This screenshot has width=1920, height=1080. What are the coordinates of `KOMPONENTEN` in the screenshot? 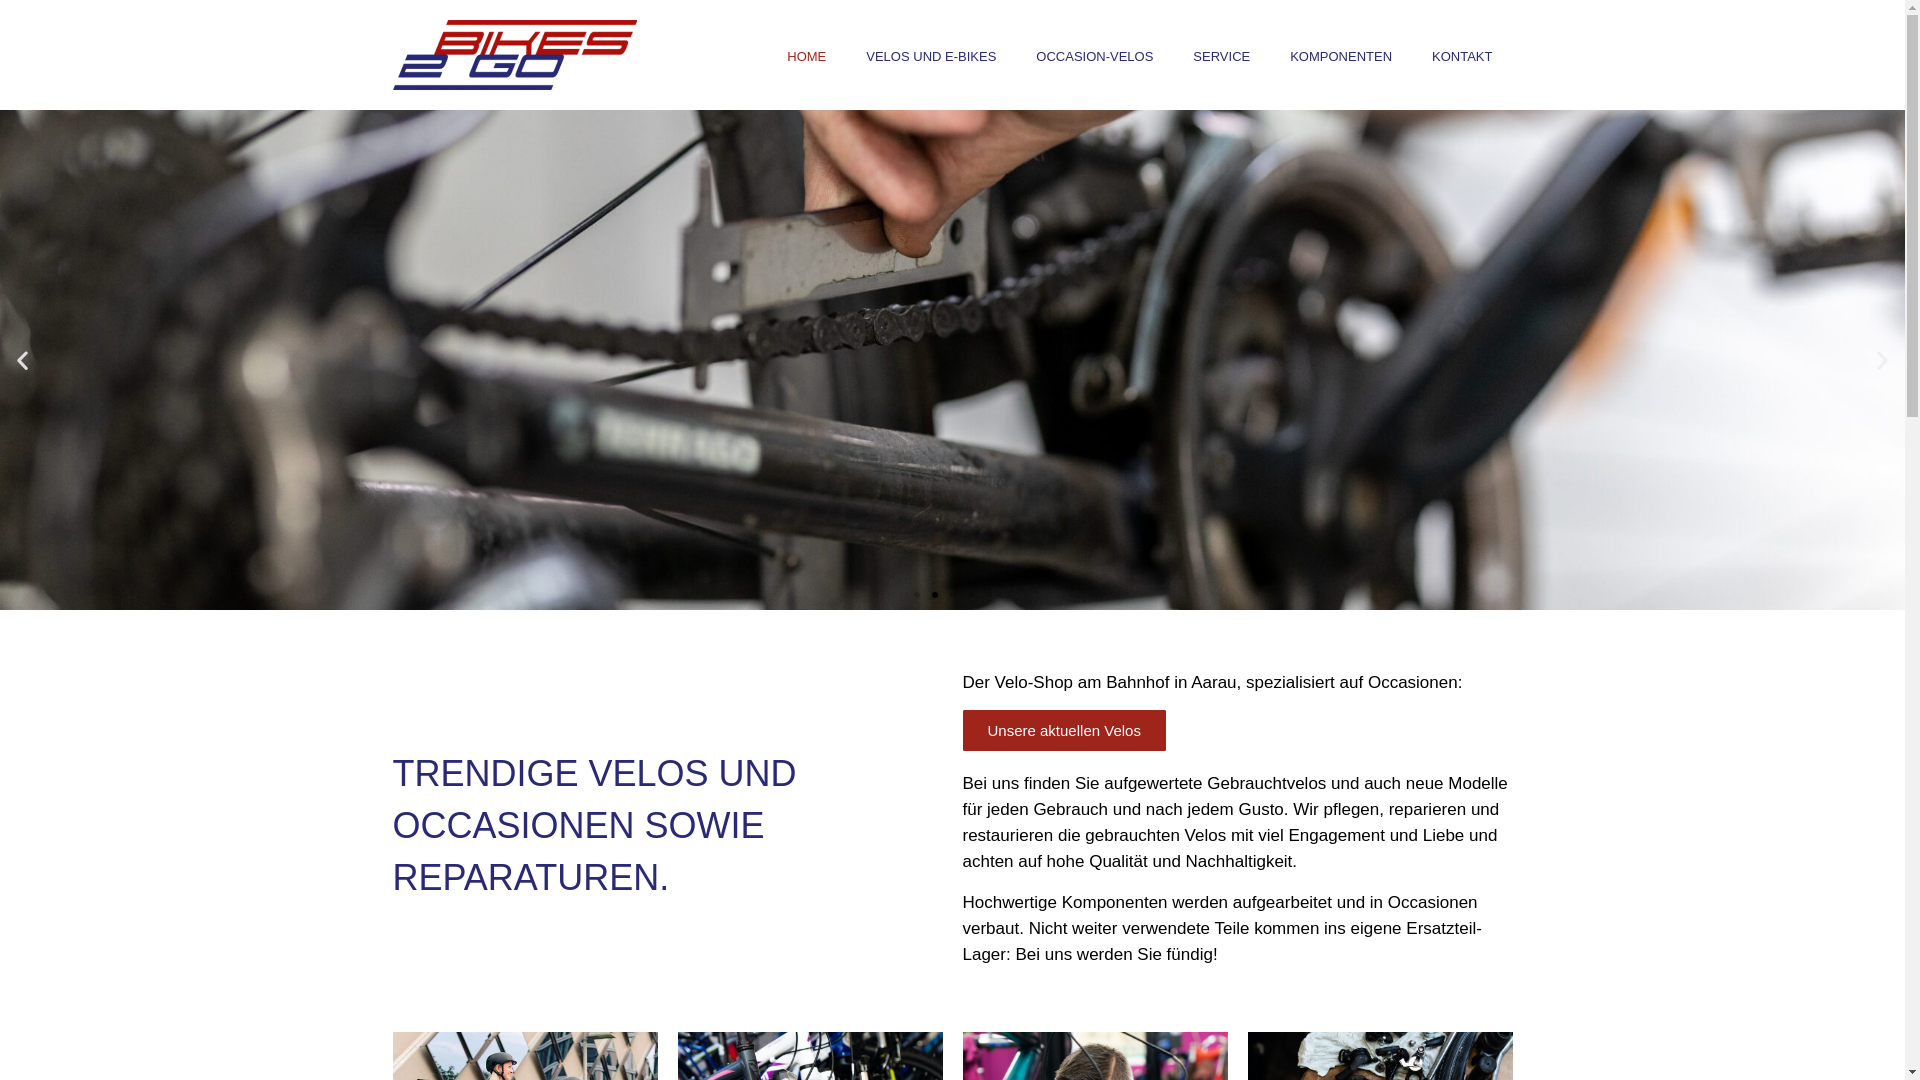 It's located at (1341, 57).